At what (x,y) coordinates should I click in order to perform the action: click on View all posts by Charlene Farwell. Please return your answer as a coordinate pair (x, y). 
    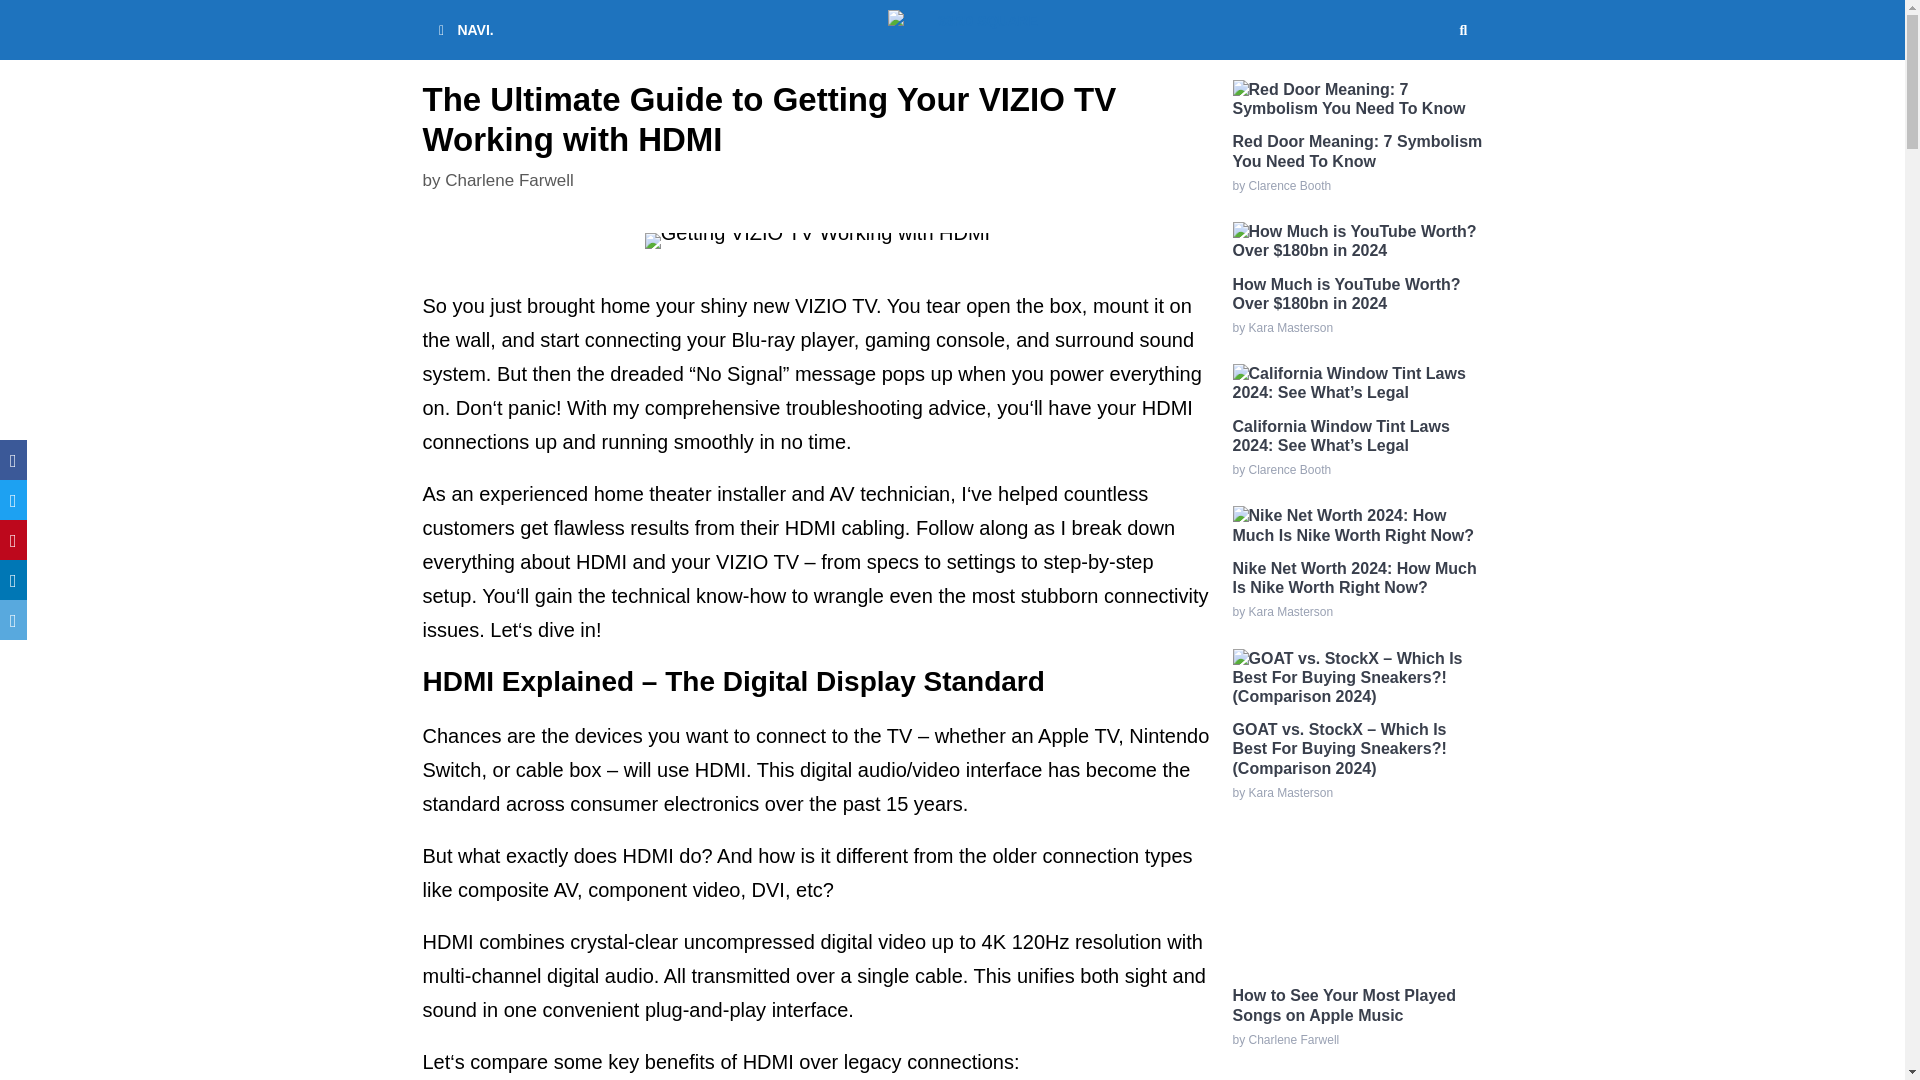
    Looking at the image, I should click on (510, 180).